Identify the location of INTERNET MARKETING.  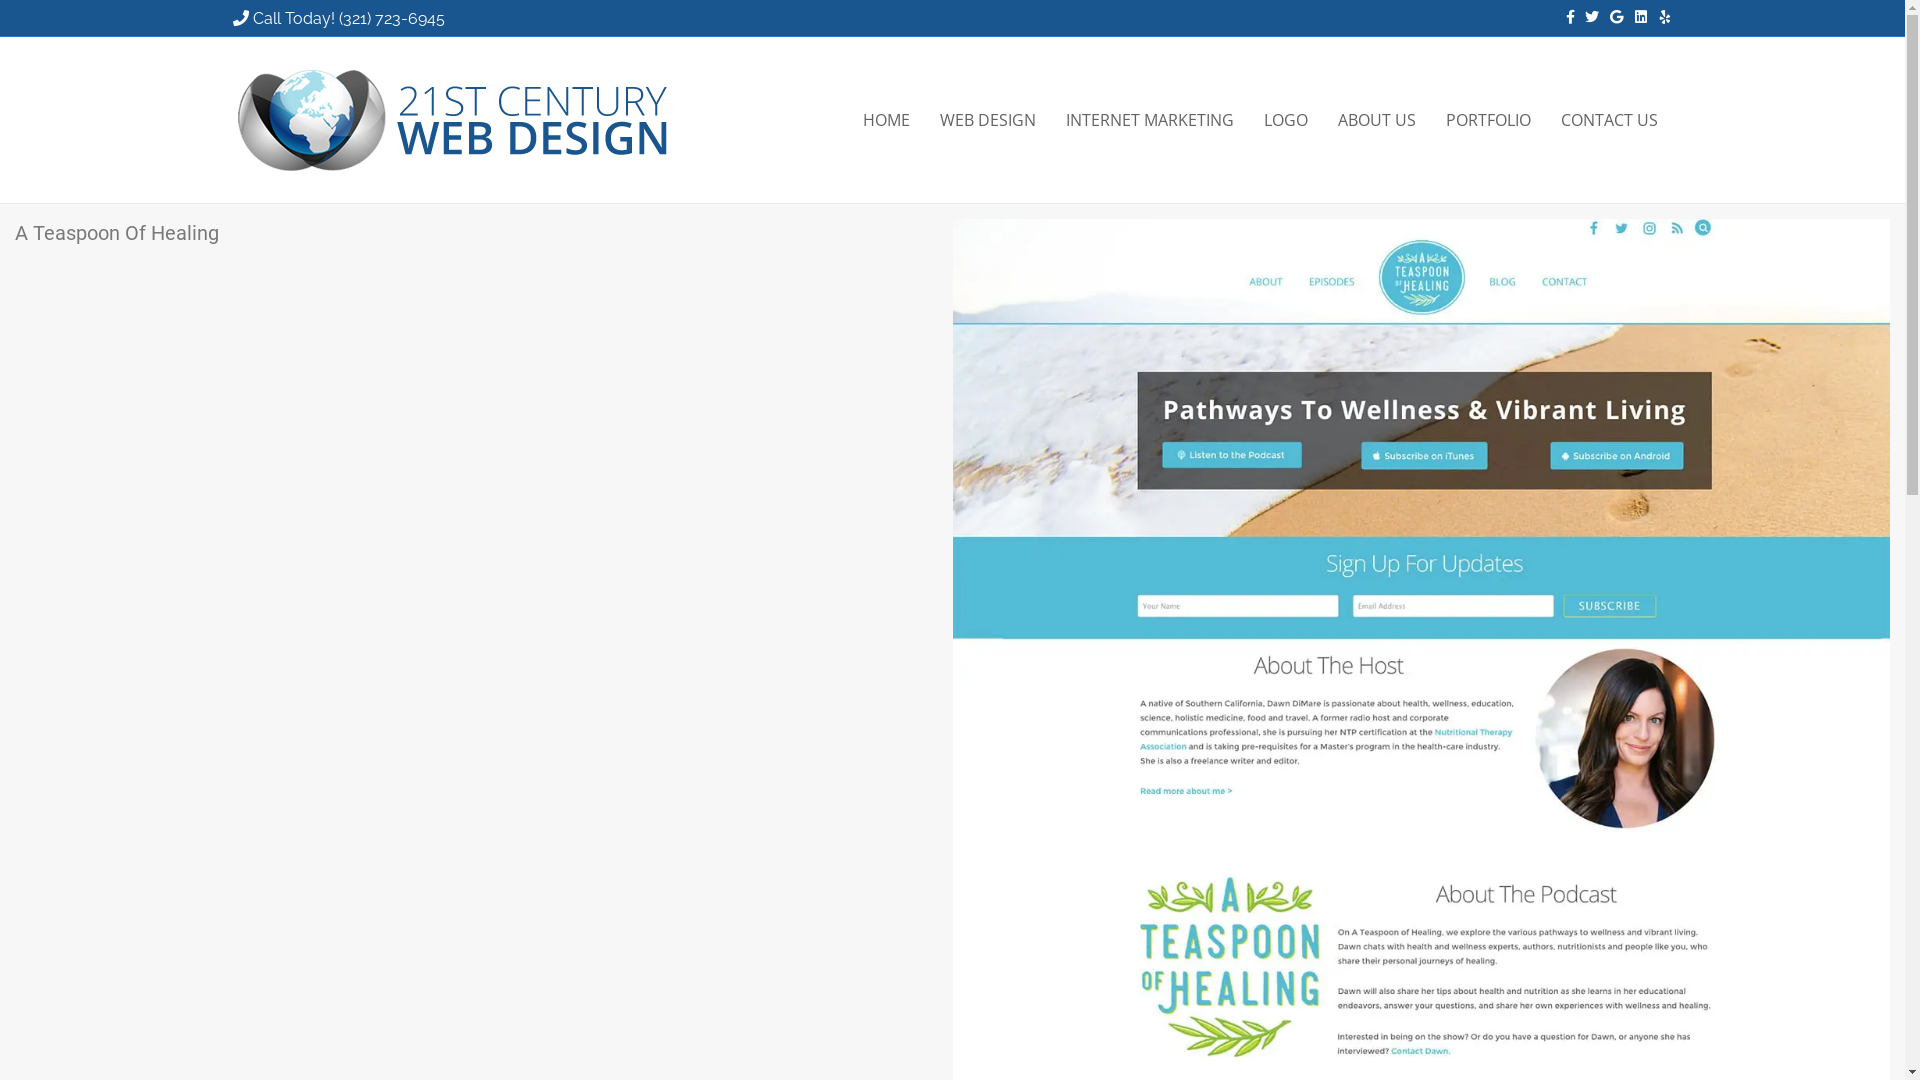
(1149, 120).